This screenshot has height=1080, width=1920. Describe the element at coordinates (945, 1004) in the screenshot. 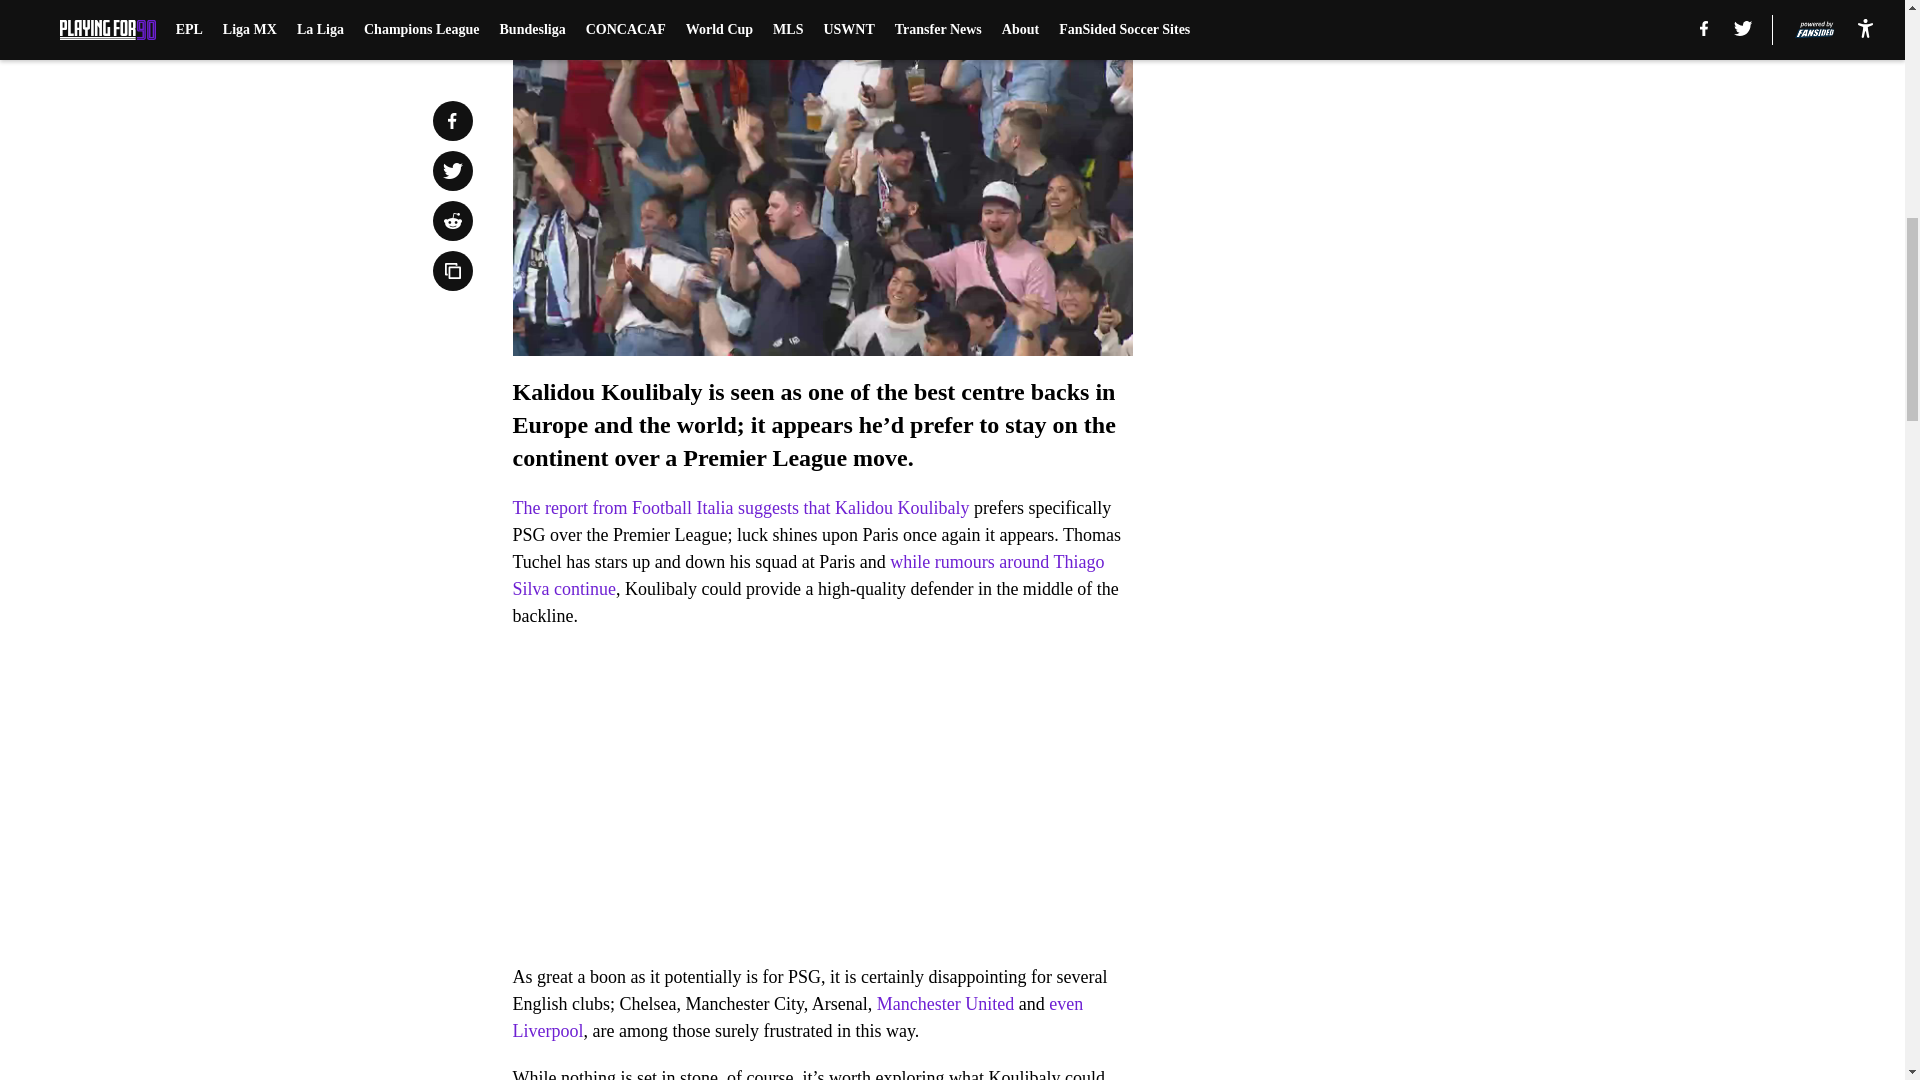

I see `Manchester United` at that location.